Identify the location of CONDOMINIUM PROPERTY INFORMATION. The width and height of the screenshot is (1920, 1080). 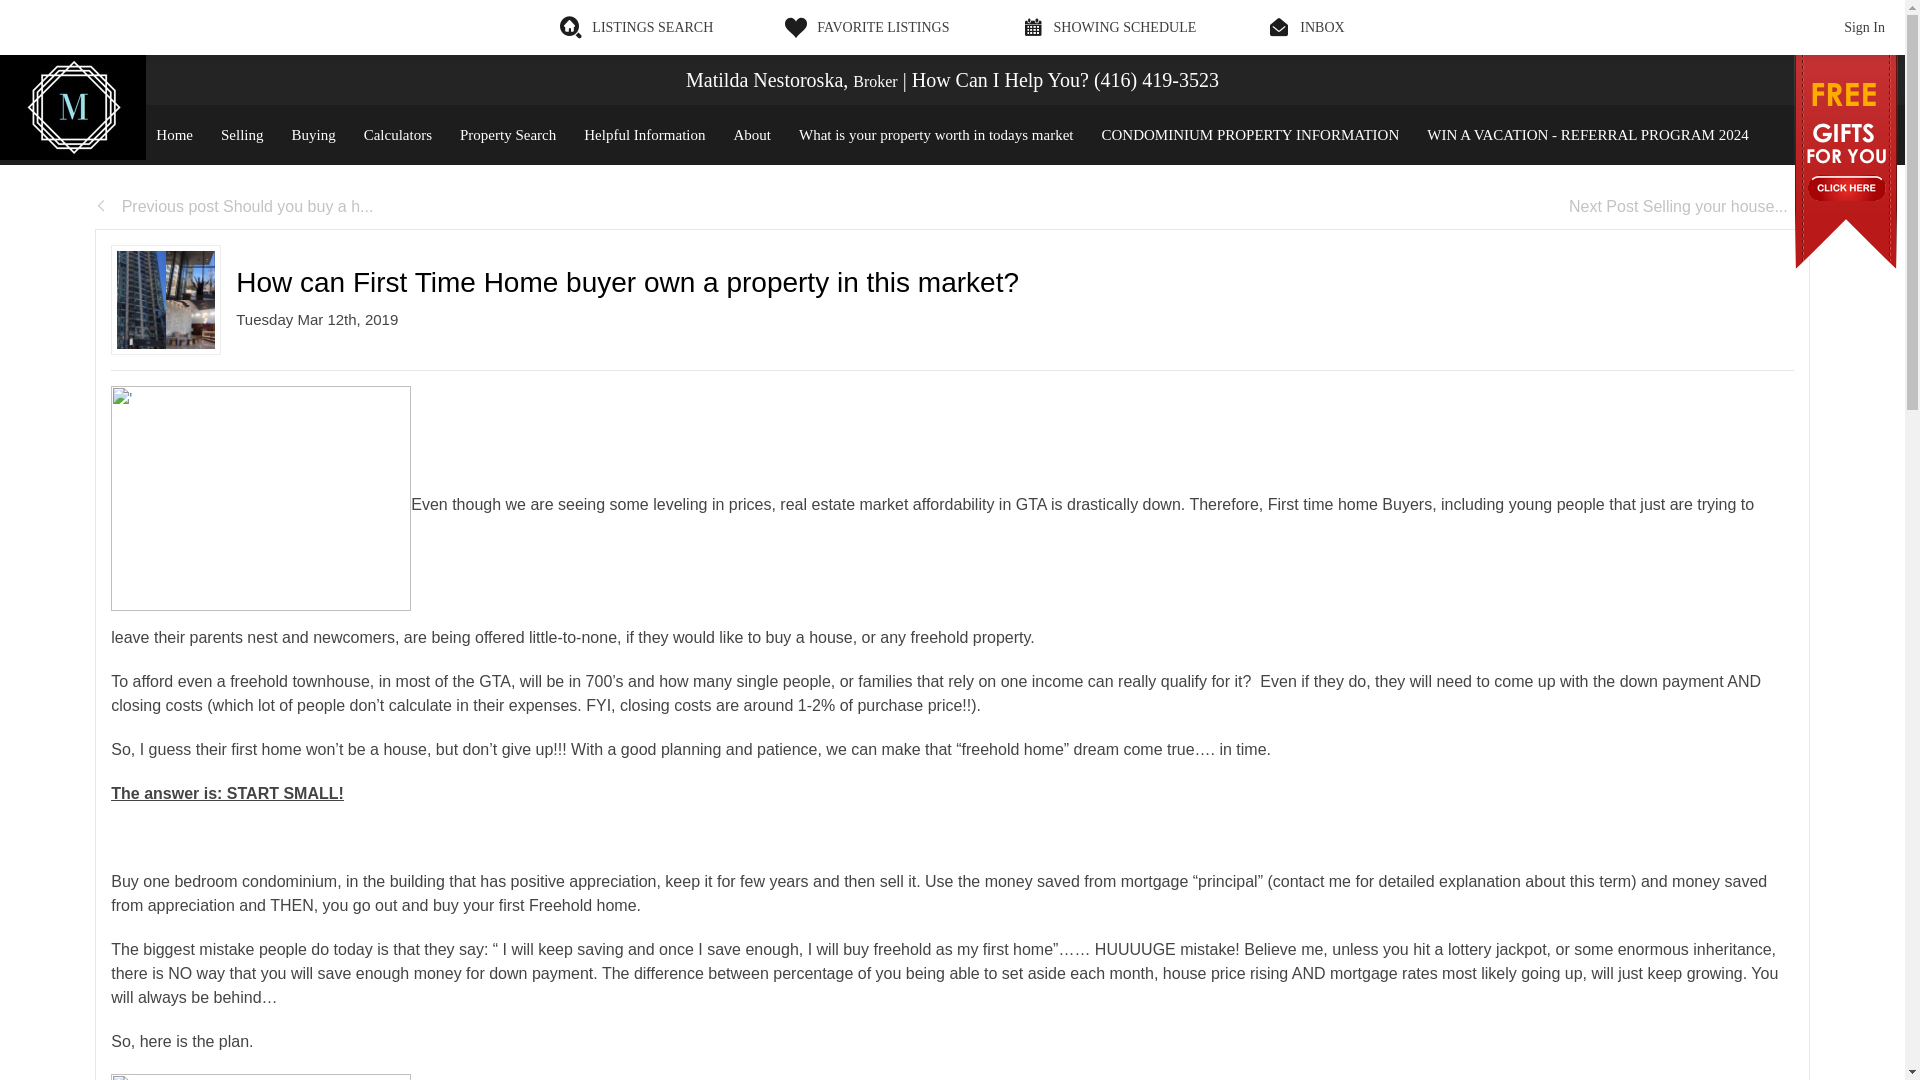
(1250, 134).